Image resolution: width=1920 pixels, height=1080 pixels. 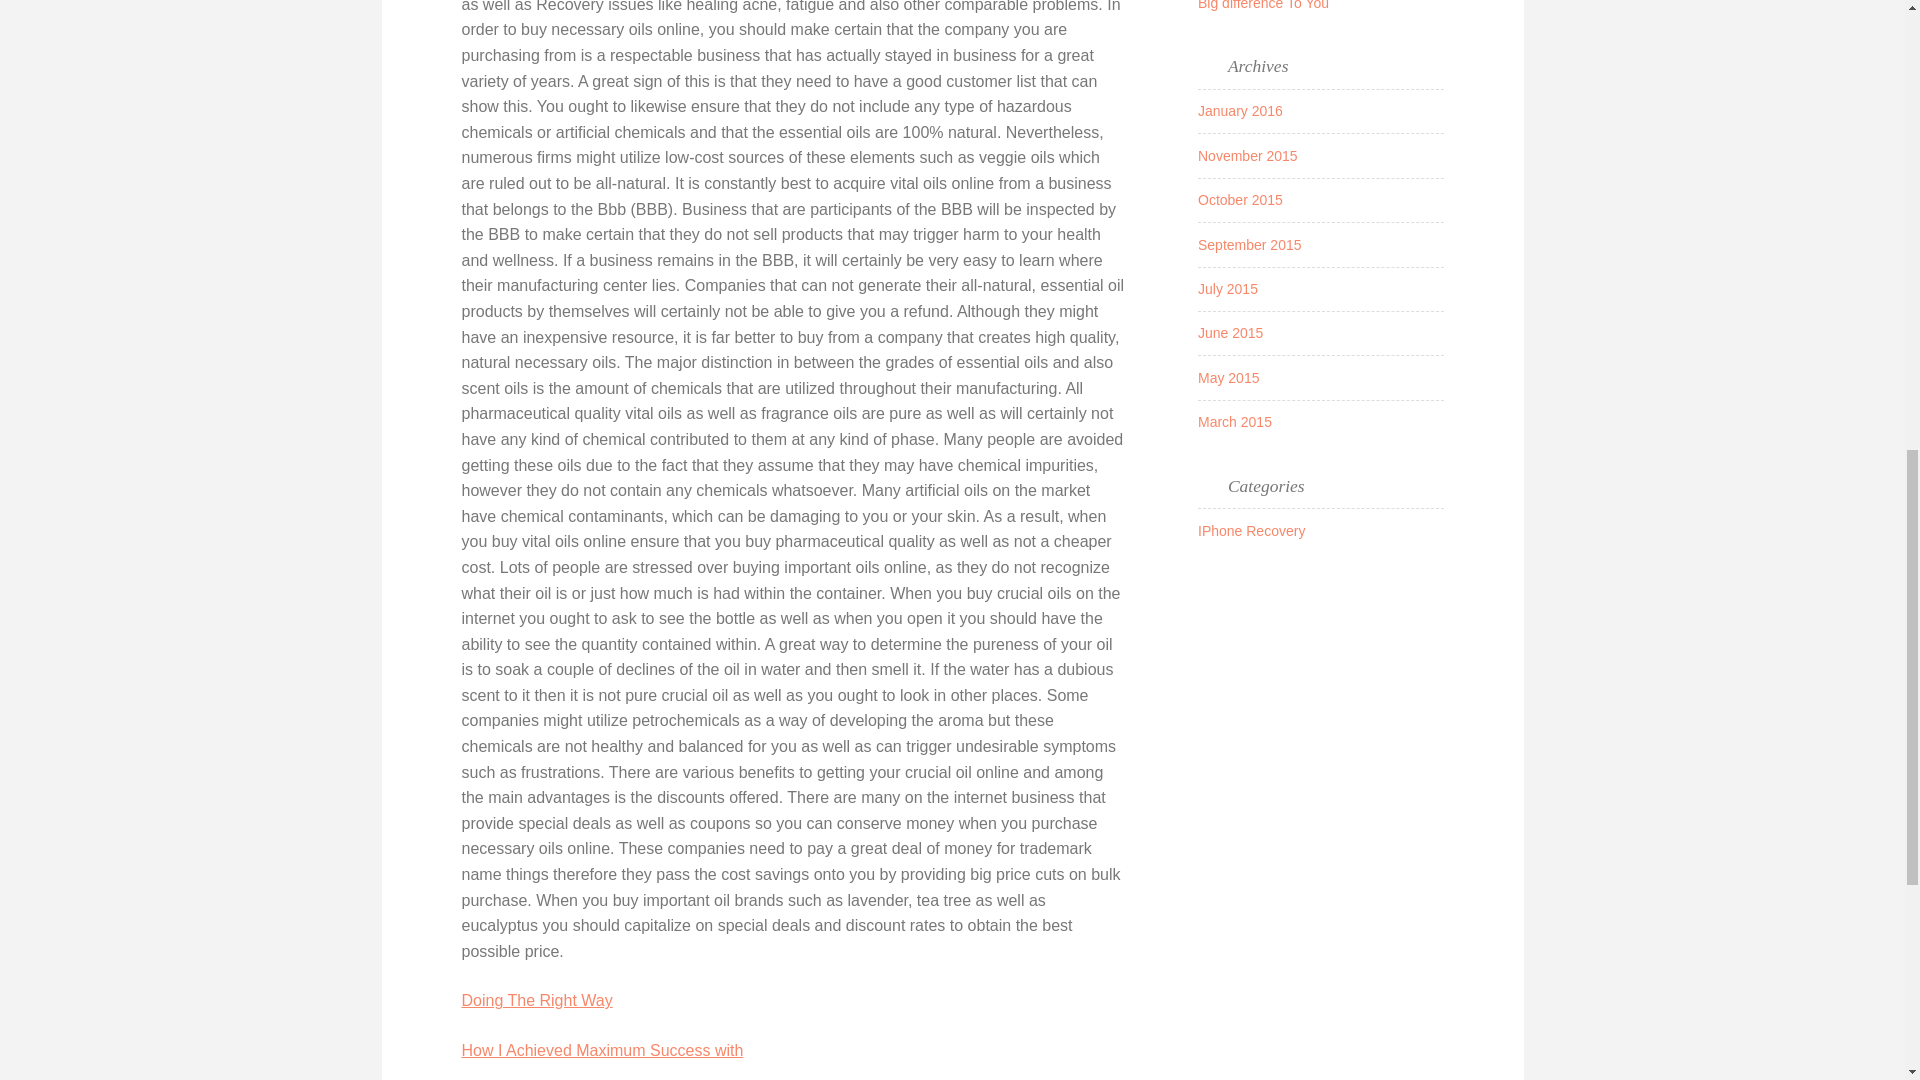 I want to click on July 2015, so click(x=1228, y=288).